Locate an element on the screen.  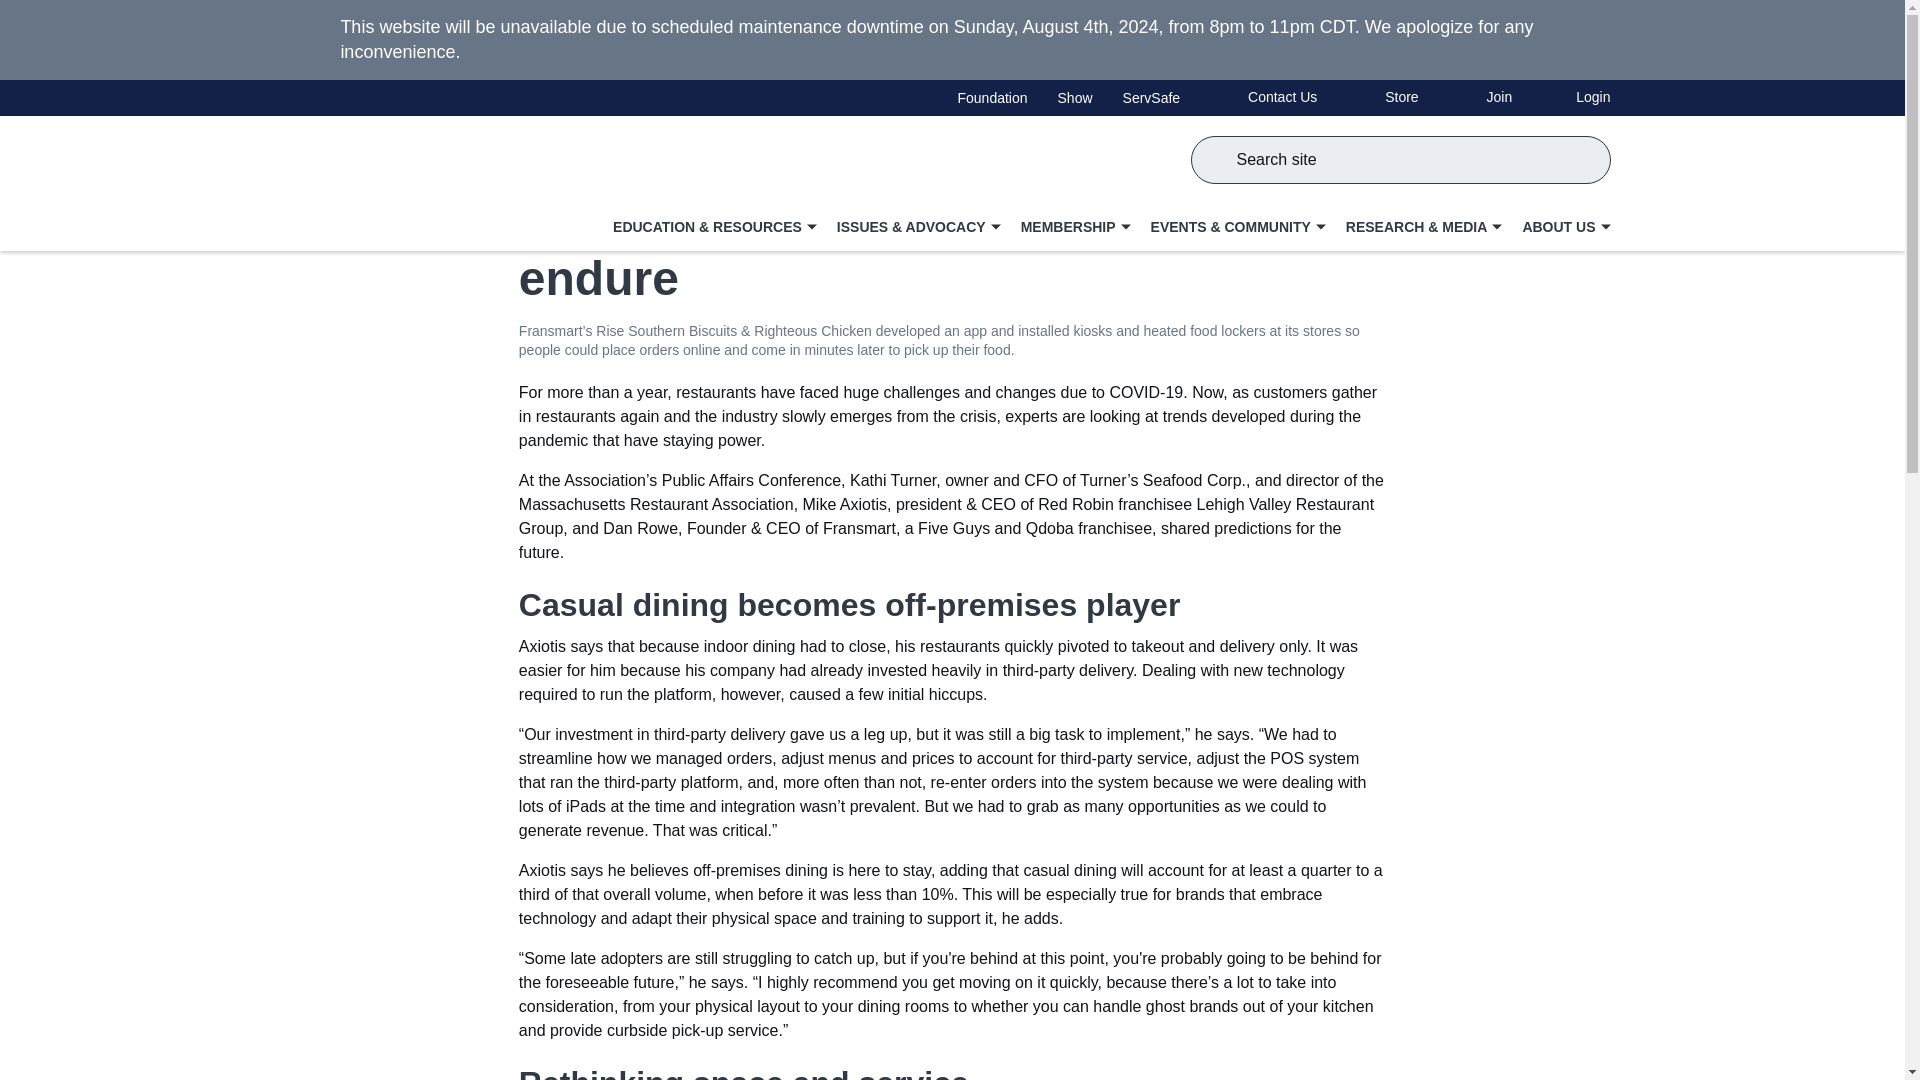
ServSafe is located at coordinates (1576, 96).